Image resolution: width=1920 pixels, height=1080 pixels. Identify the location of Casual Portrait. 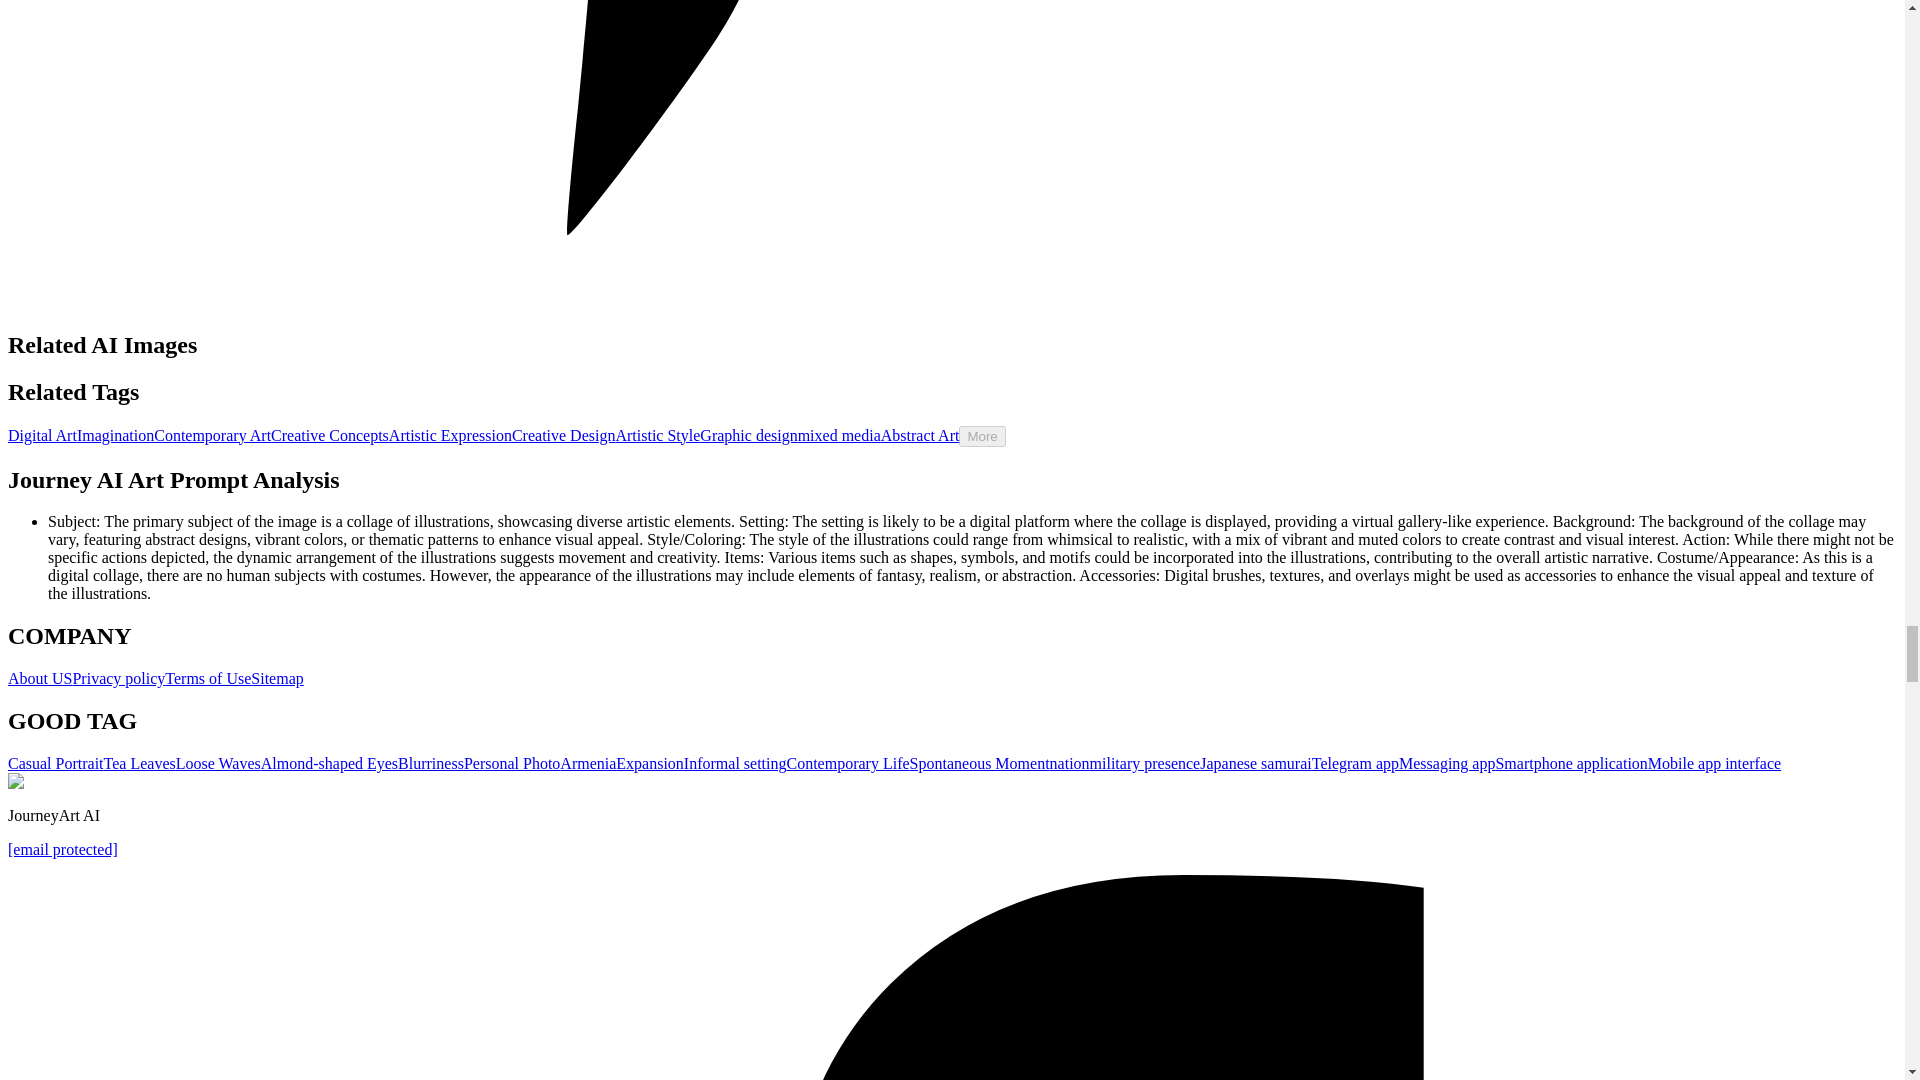
(55, 763).